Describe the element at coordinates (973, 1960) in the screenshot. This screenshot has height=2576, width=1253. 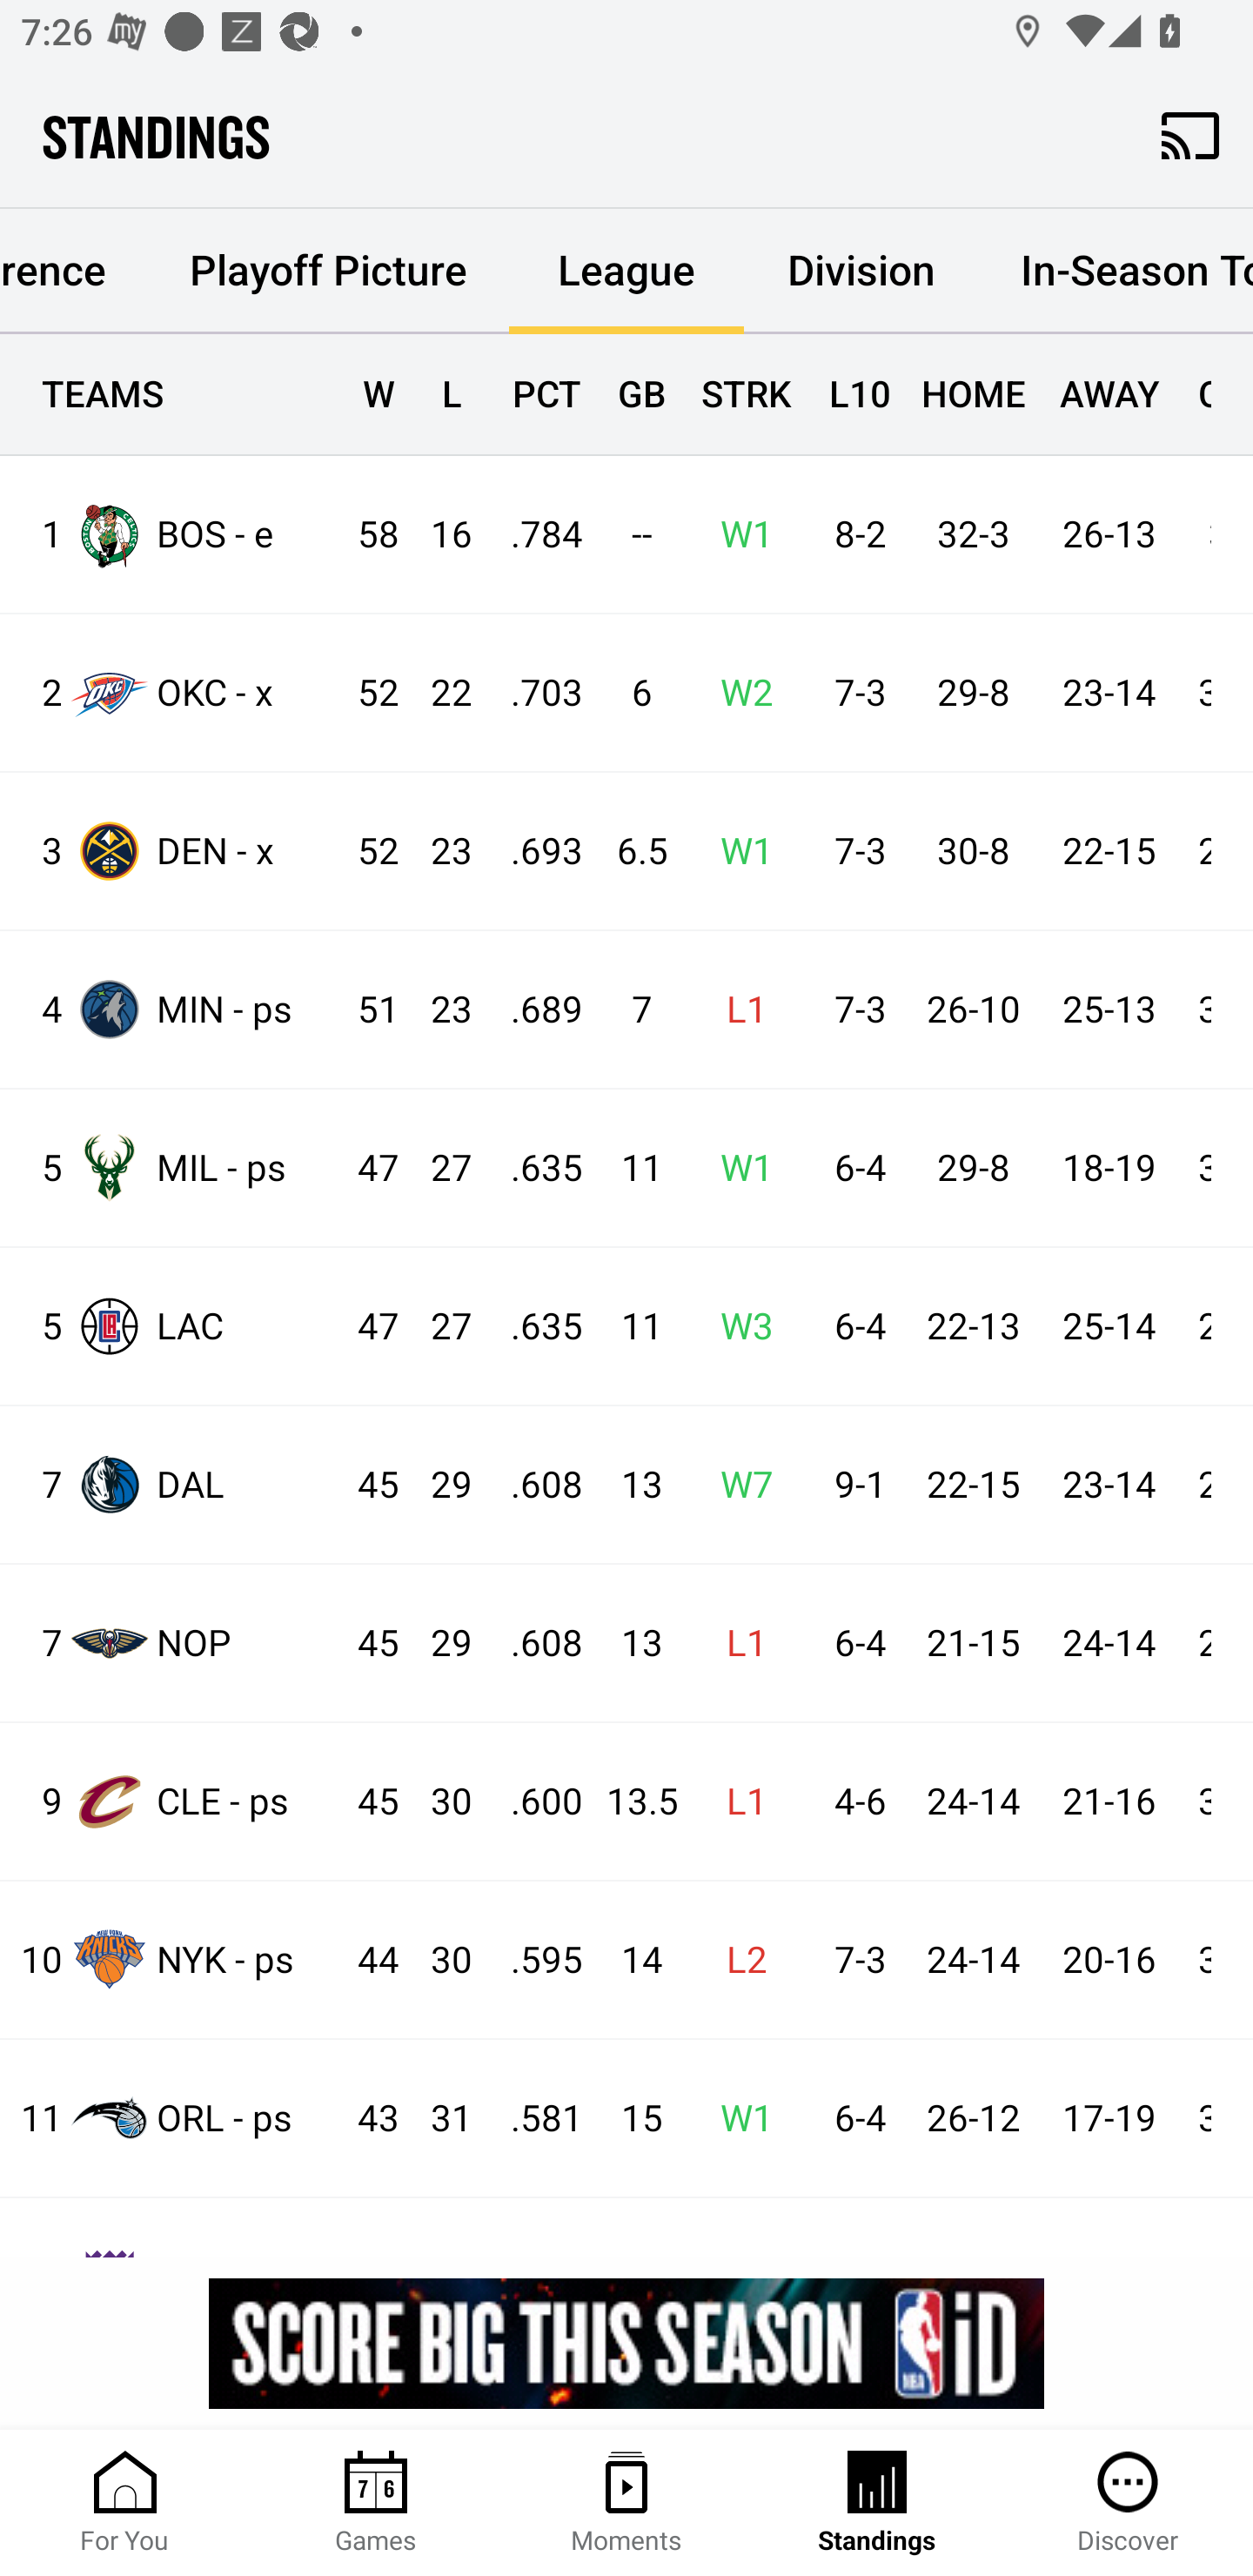
I see `24-14` at that location.